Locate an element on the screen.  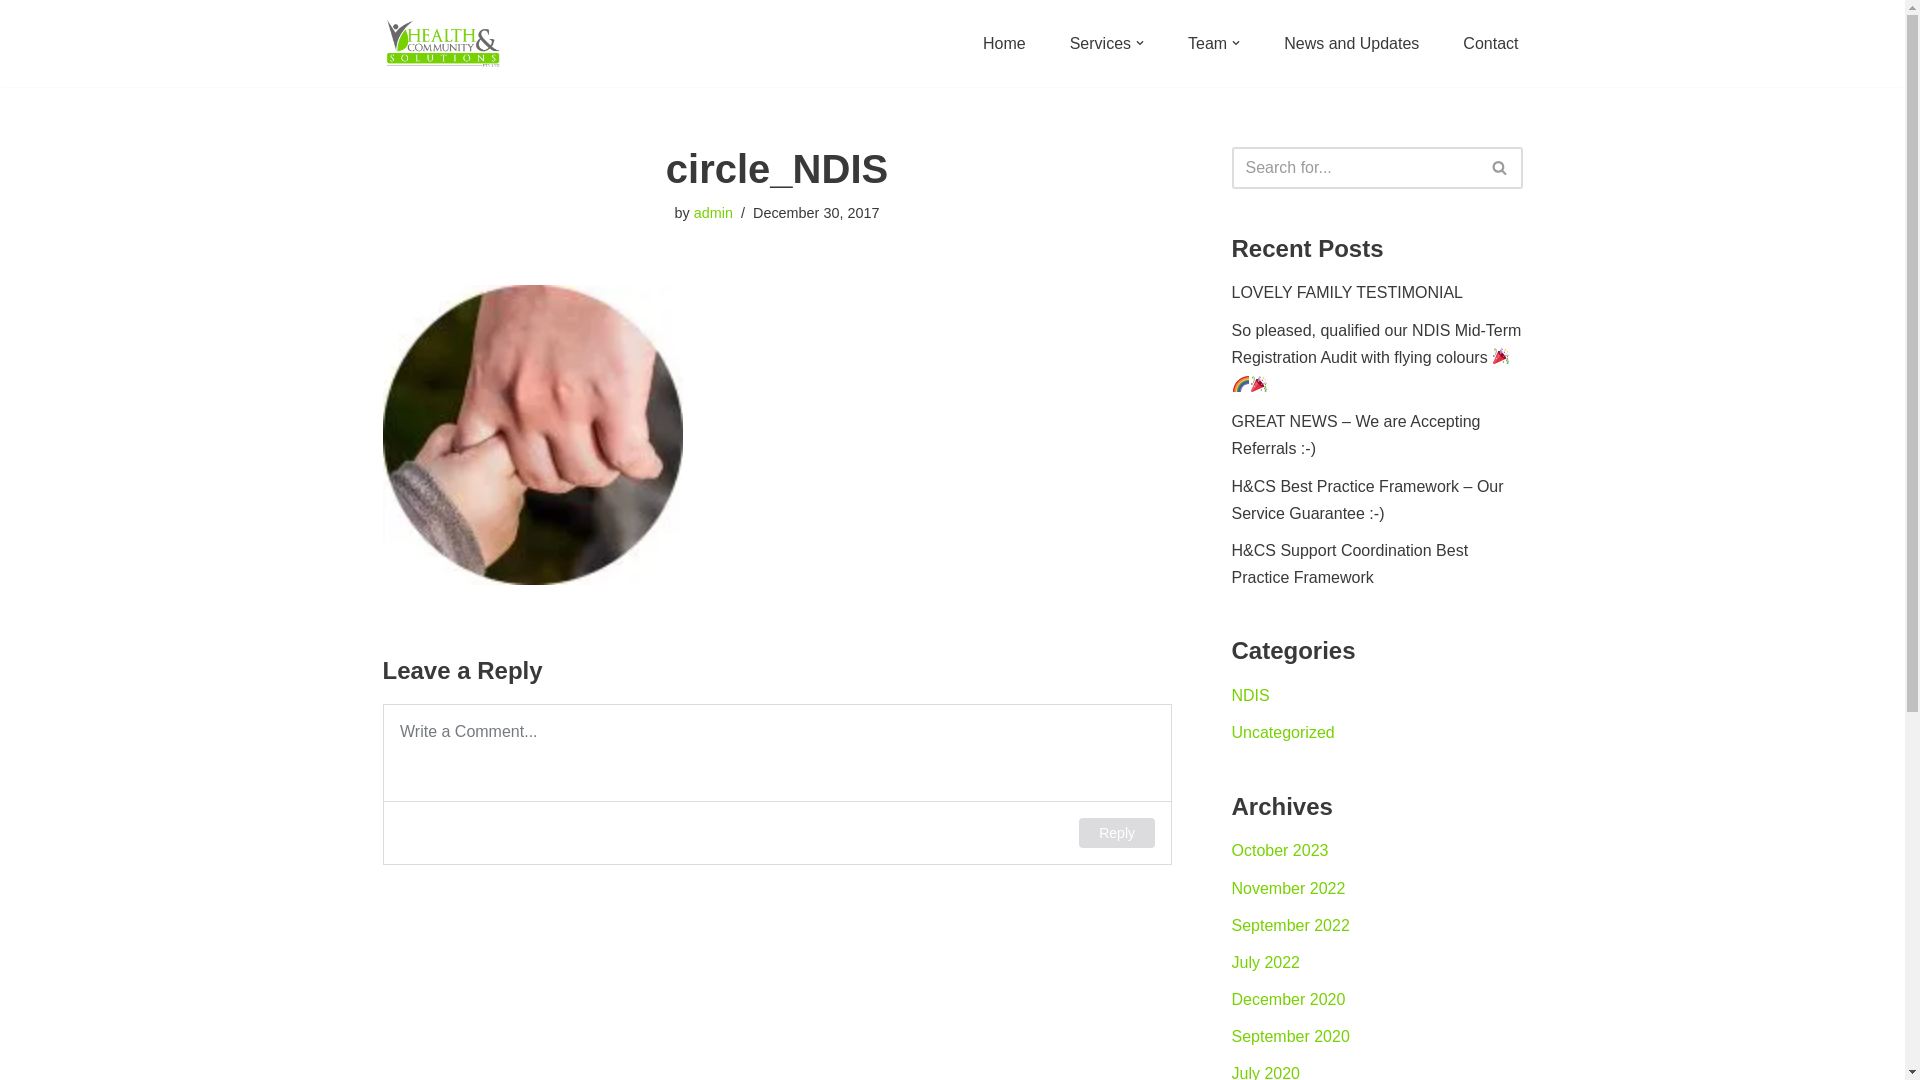
LOVELY FAMILY TESTIMONIAL is located at coordinates (1348, 292).